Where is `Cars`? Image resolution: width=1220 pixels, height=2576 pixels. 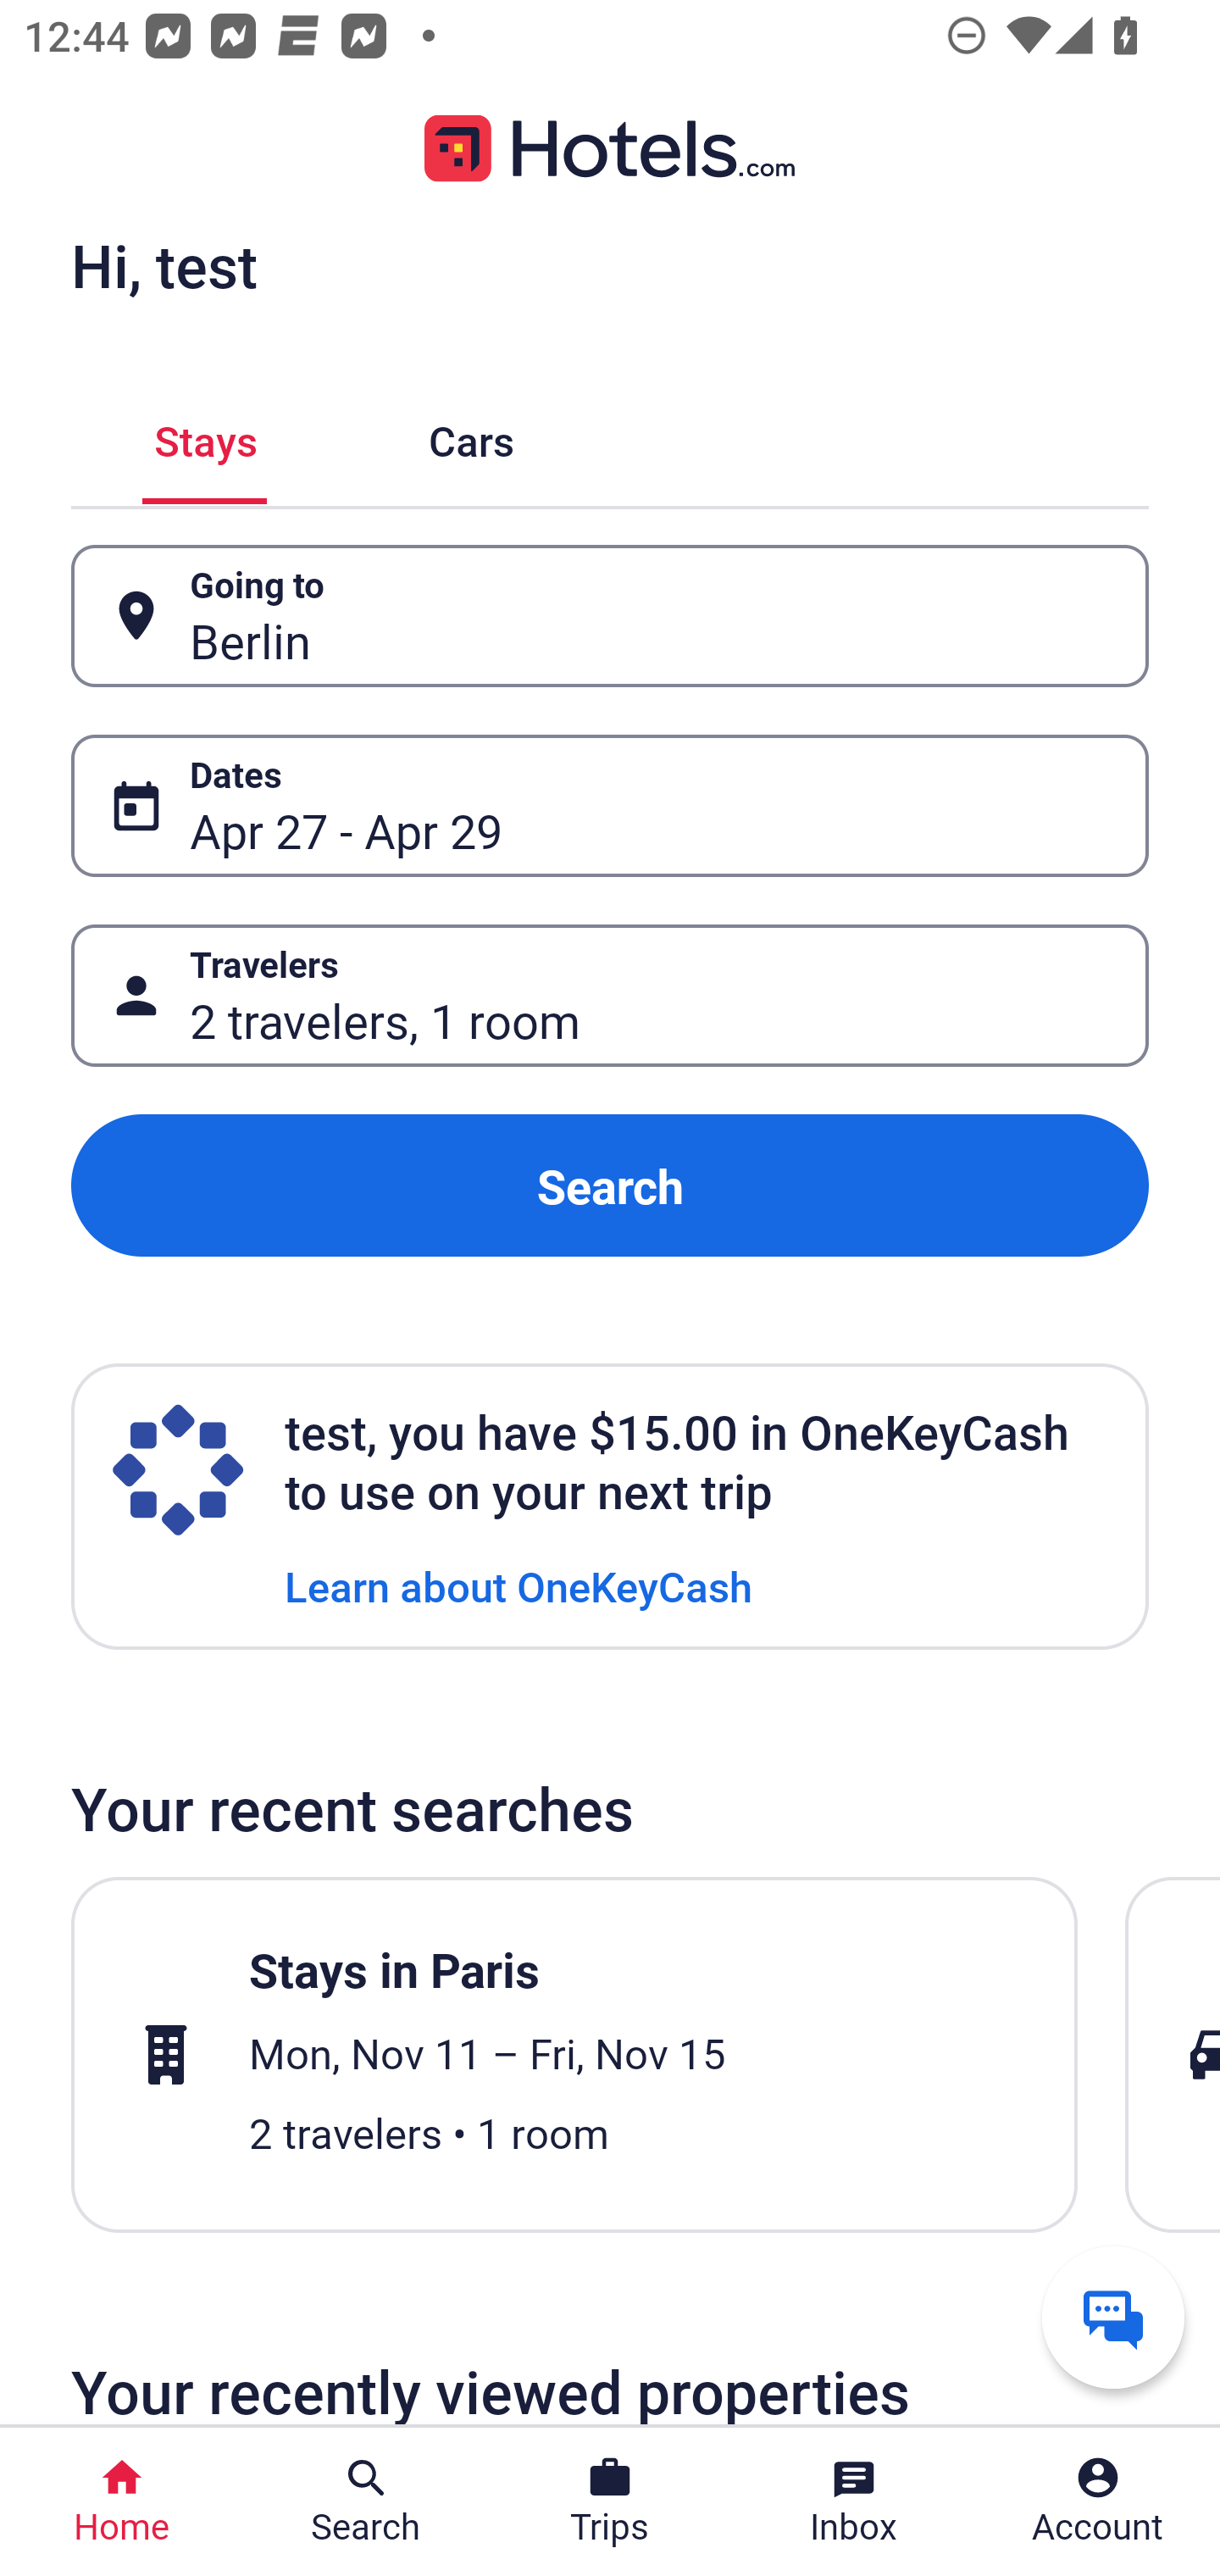 Cars is located at coordinates (471, 436).